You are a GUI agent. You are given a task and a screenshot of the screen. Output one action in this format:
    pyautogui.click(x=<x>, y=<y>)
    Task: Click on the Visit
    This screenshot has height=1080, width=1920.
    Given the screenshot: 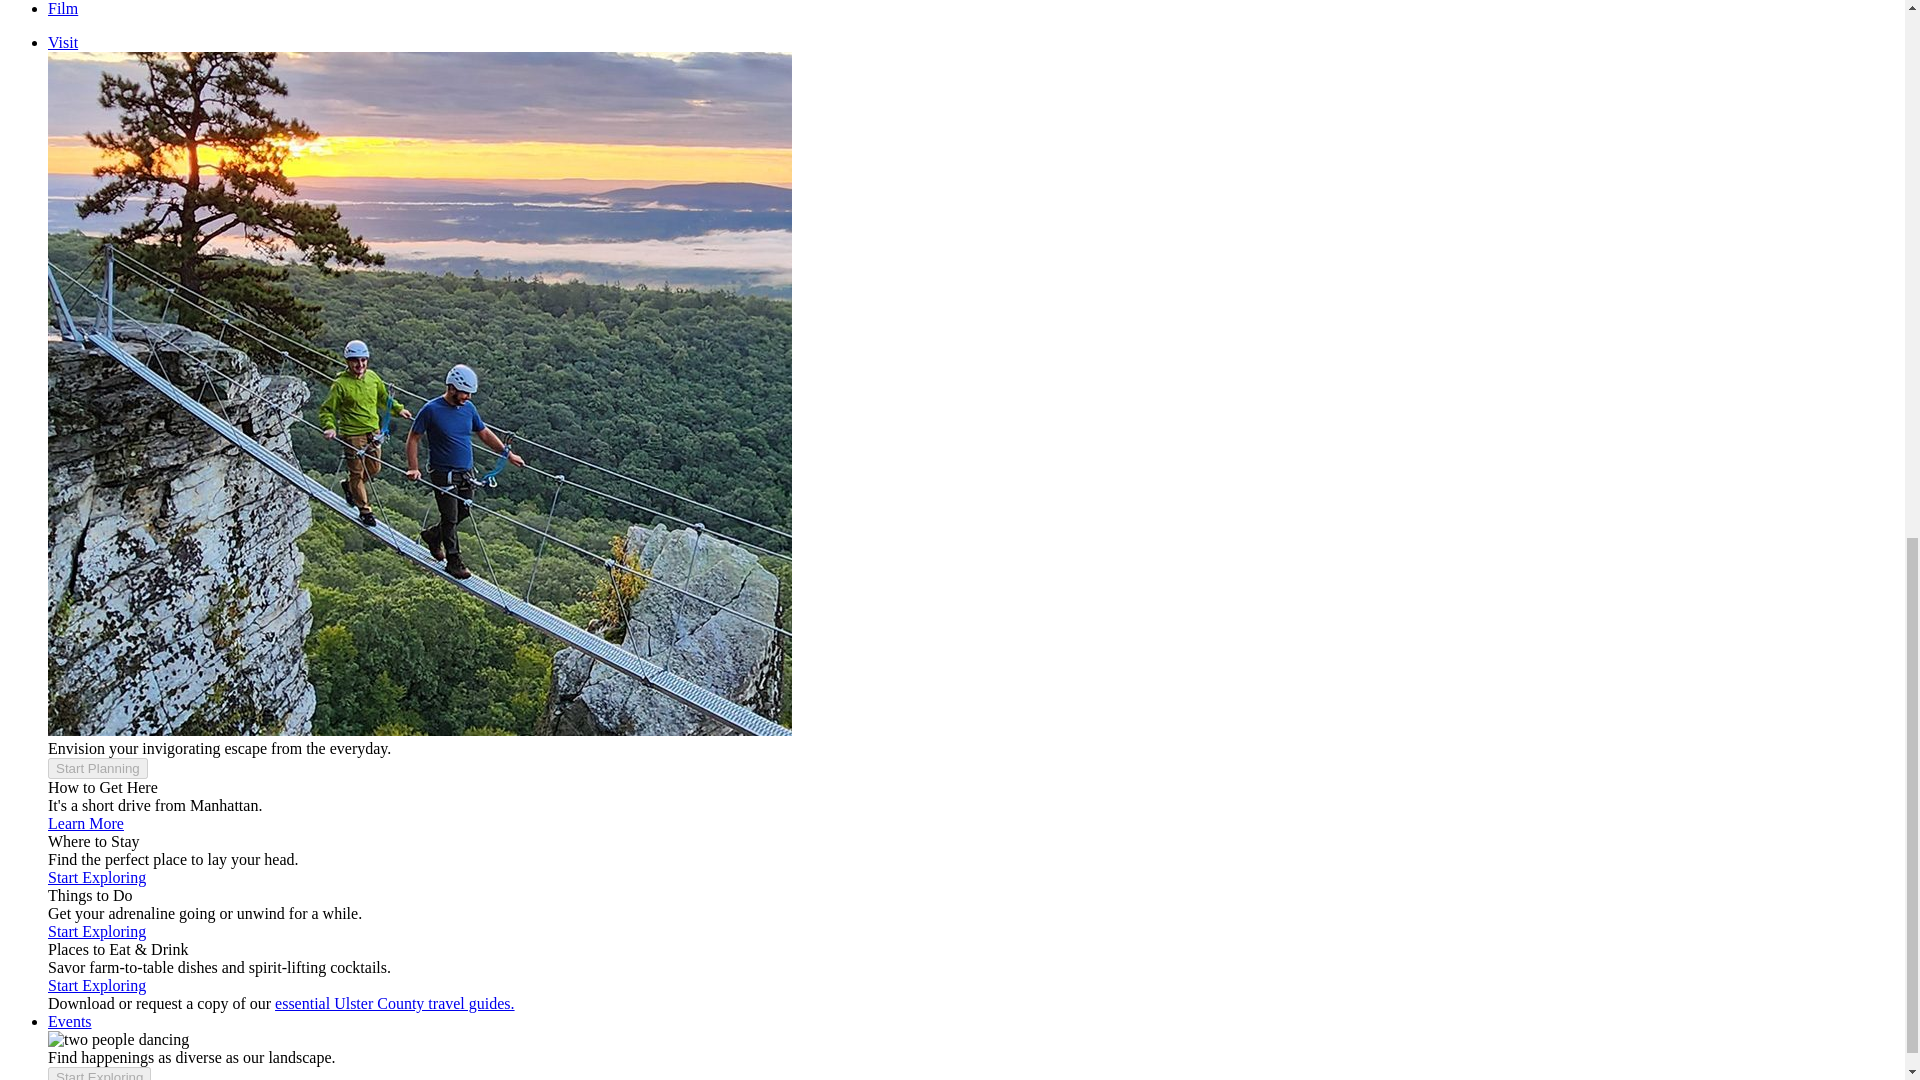 What is the action you would take?
    pyautogui.click(x=63, y=42)
    